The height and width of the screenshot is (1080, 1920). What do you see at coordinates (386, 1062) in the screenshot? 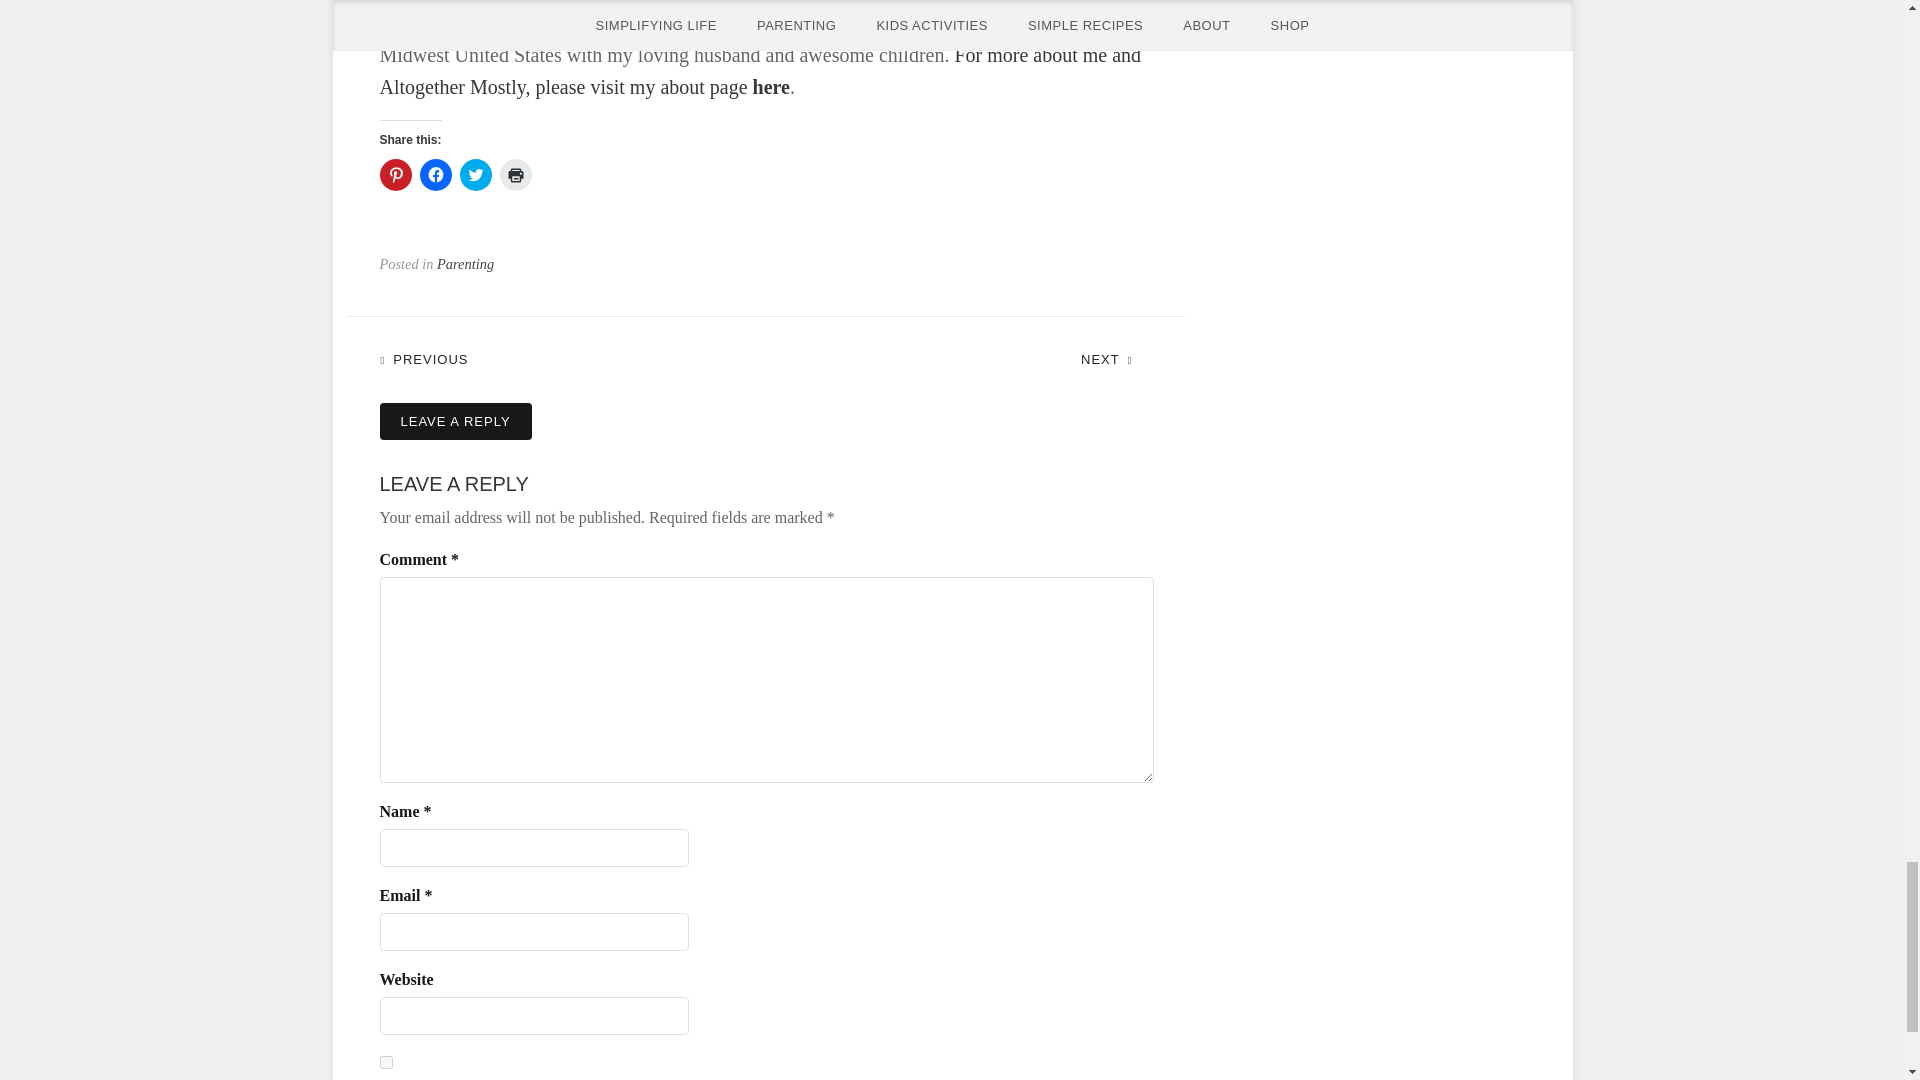
I see `yes` at bounding box center [386, 1062].